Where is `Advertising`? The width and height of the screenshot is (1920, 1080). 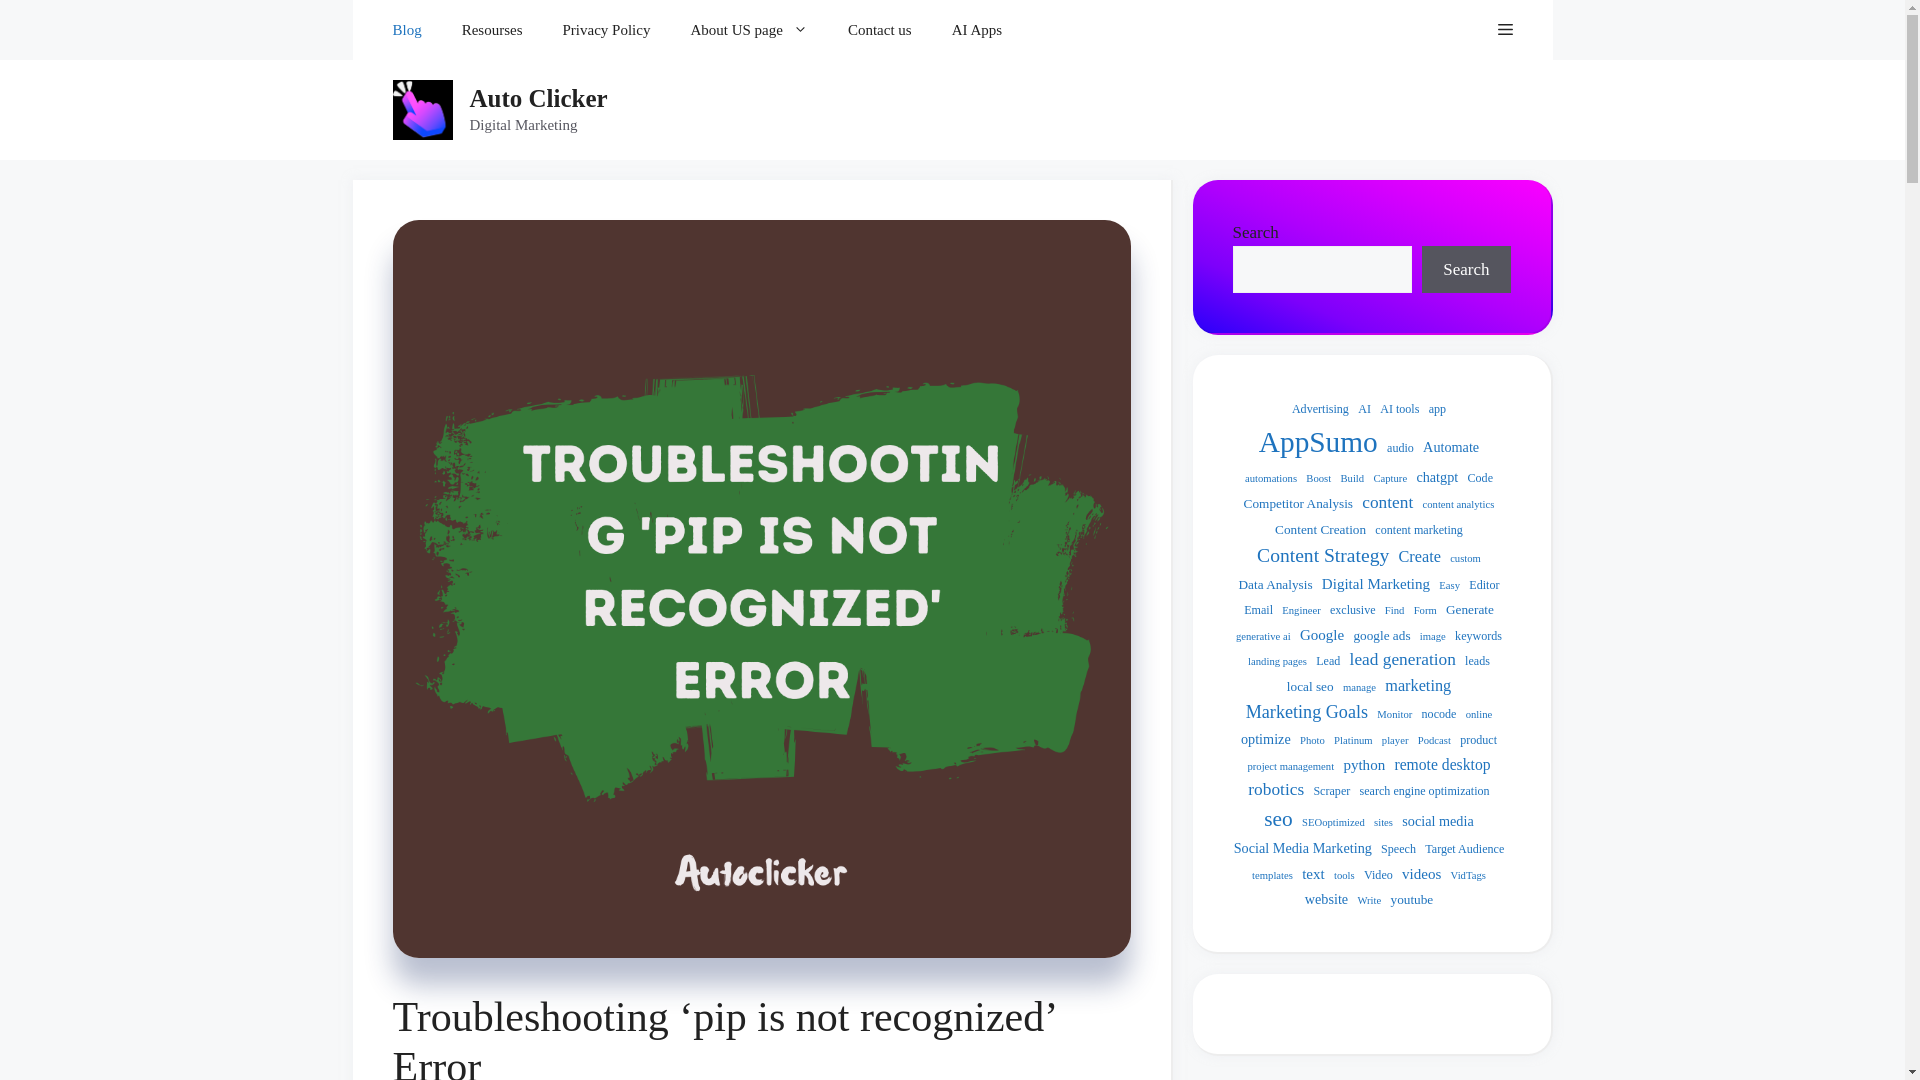
Advertising is located at coordinates (1320, 408).